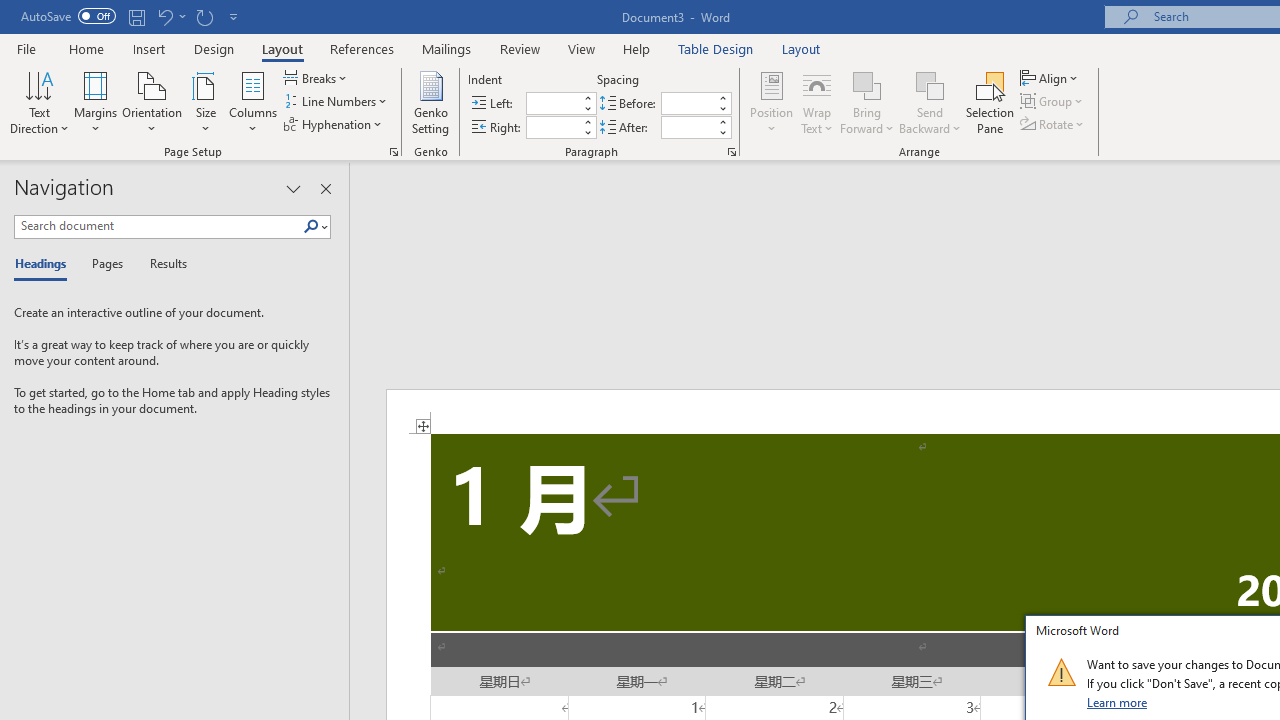 The image size is (1280, 720). I want to click on Group, so click(1054, 102).